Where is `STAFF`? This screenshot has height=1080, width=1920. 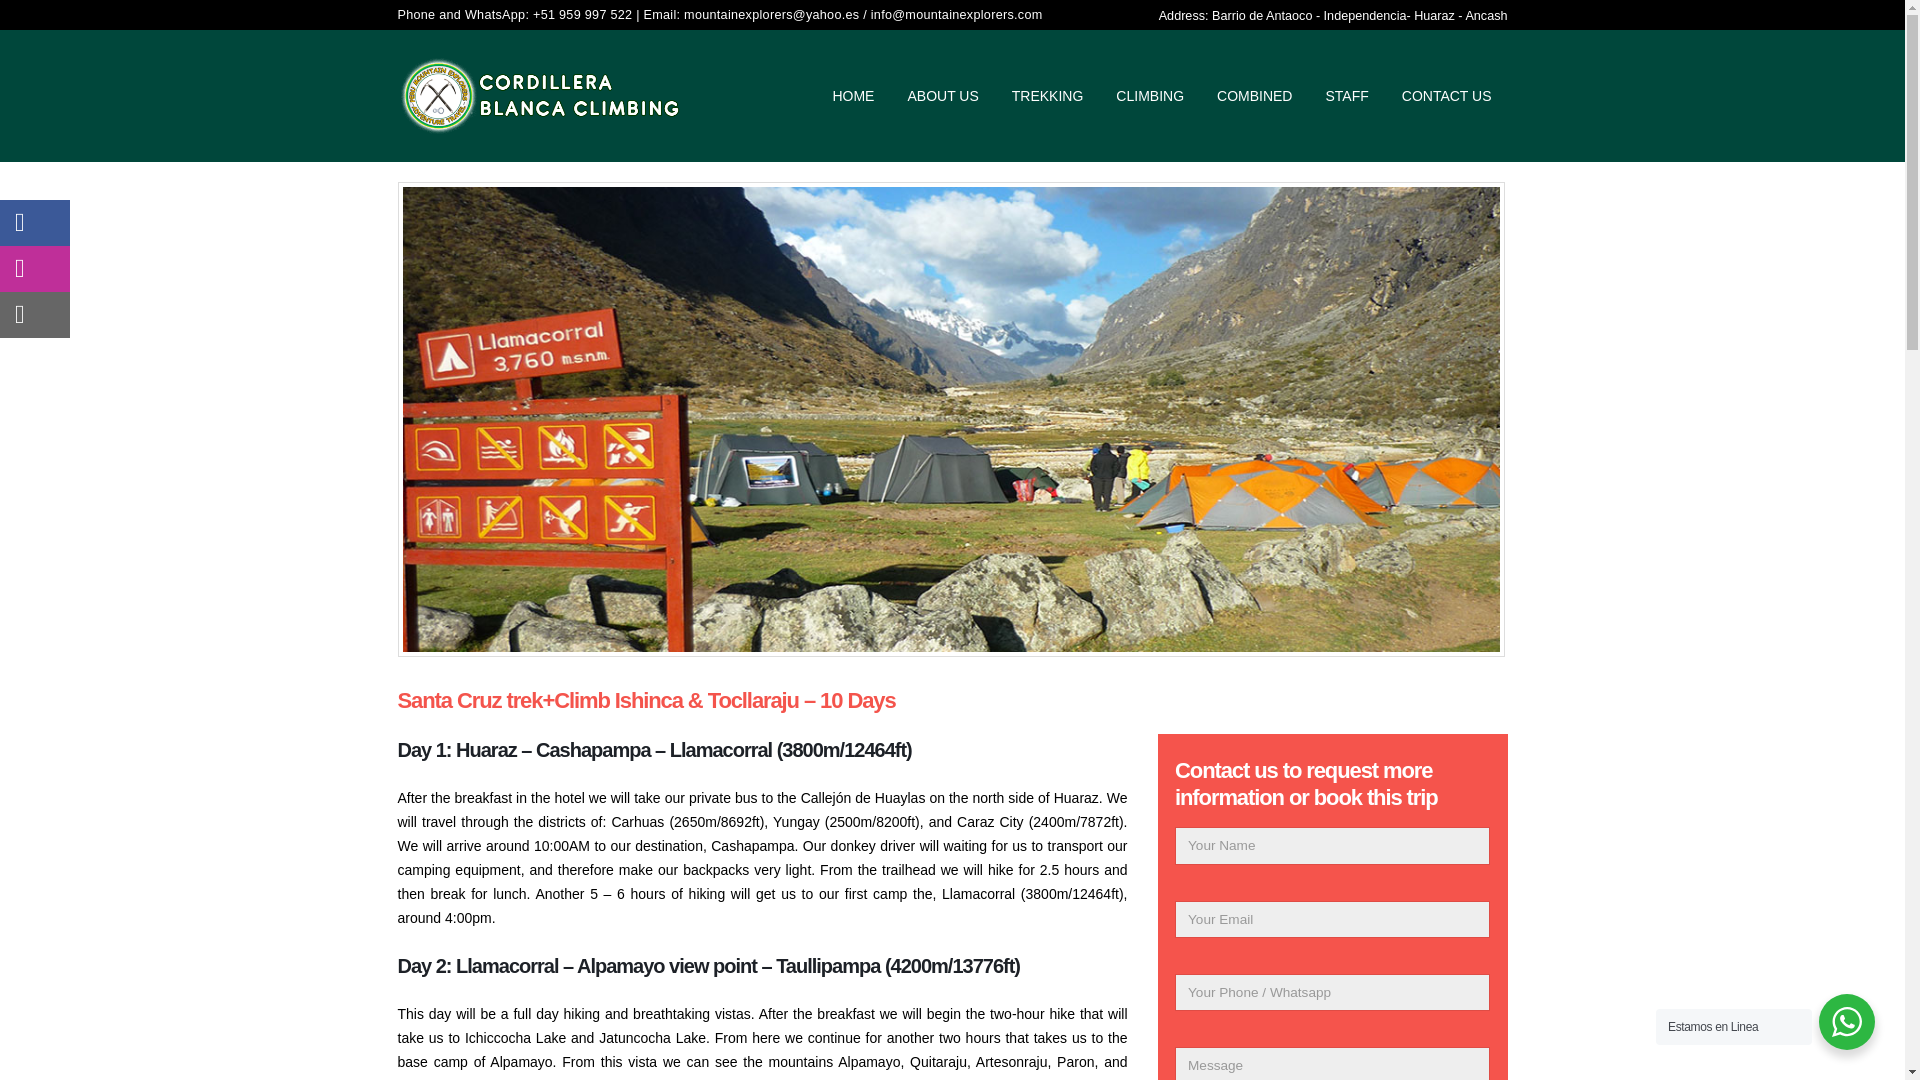 STAFF is located at coordinates (1346, 96).